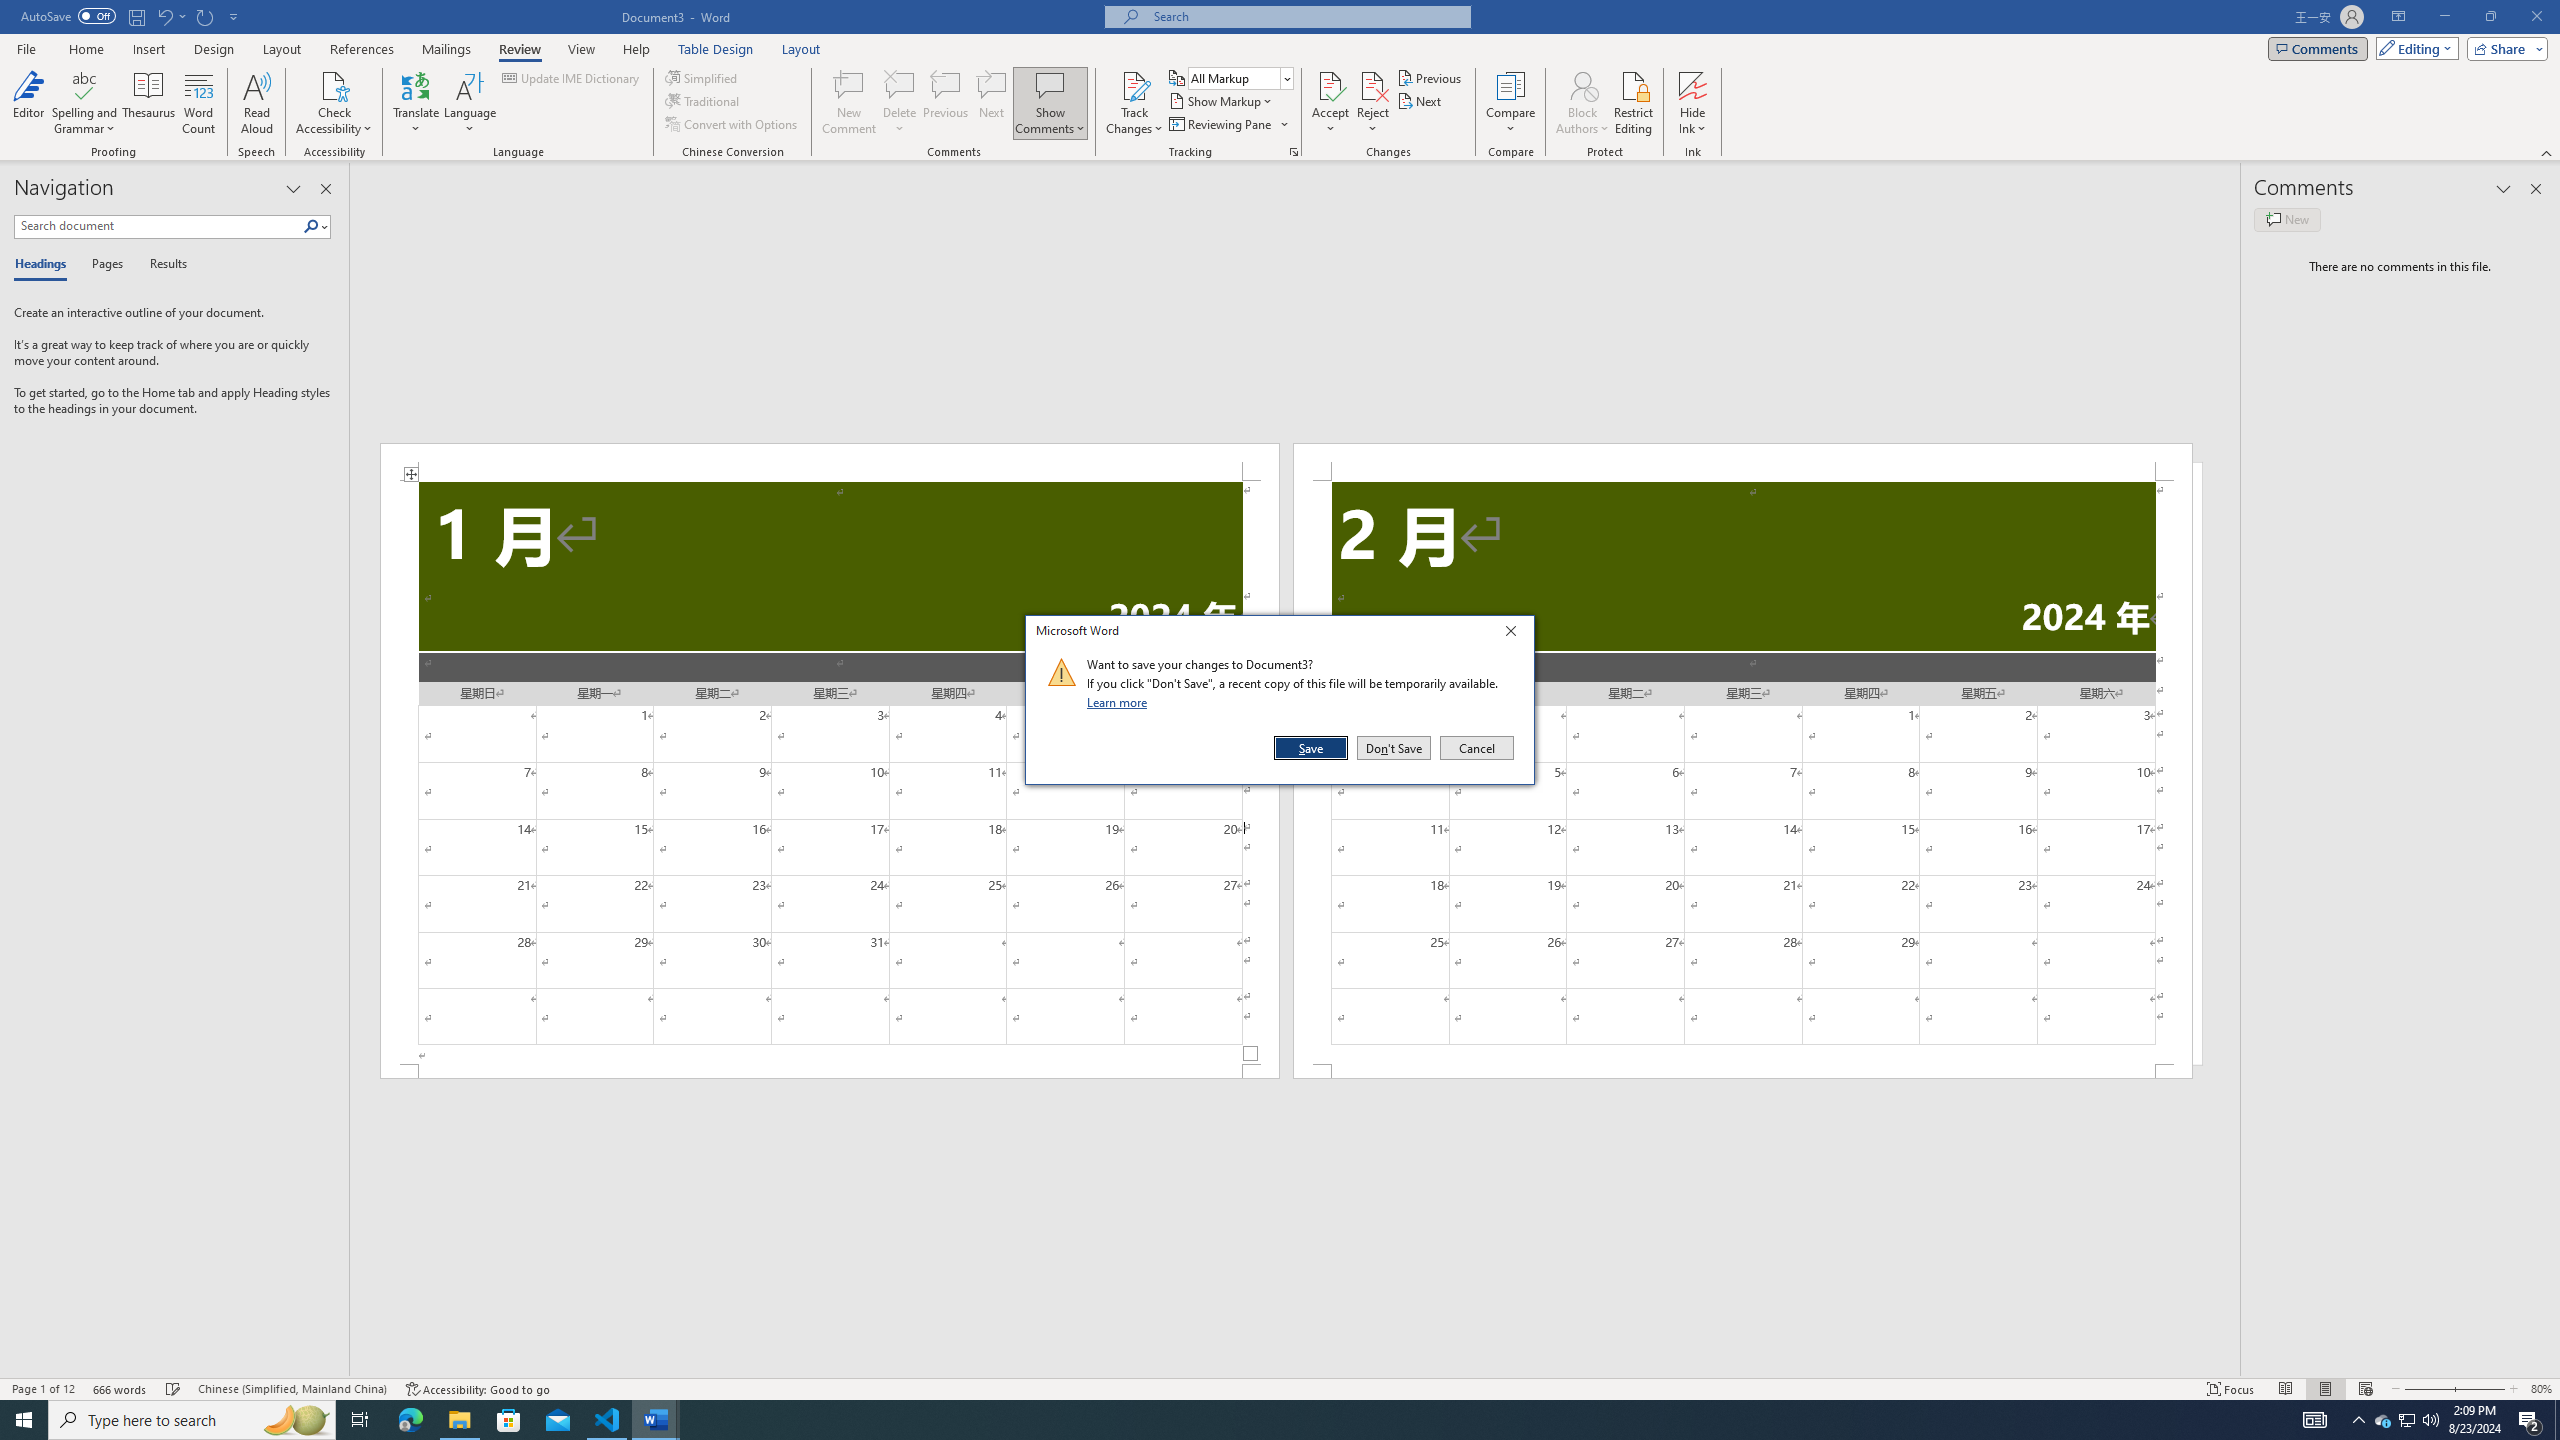  What do you see at coordinates (416, 103) in the screenshot?
I see `Translate` at bounding box center [416, 103].